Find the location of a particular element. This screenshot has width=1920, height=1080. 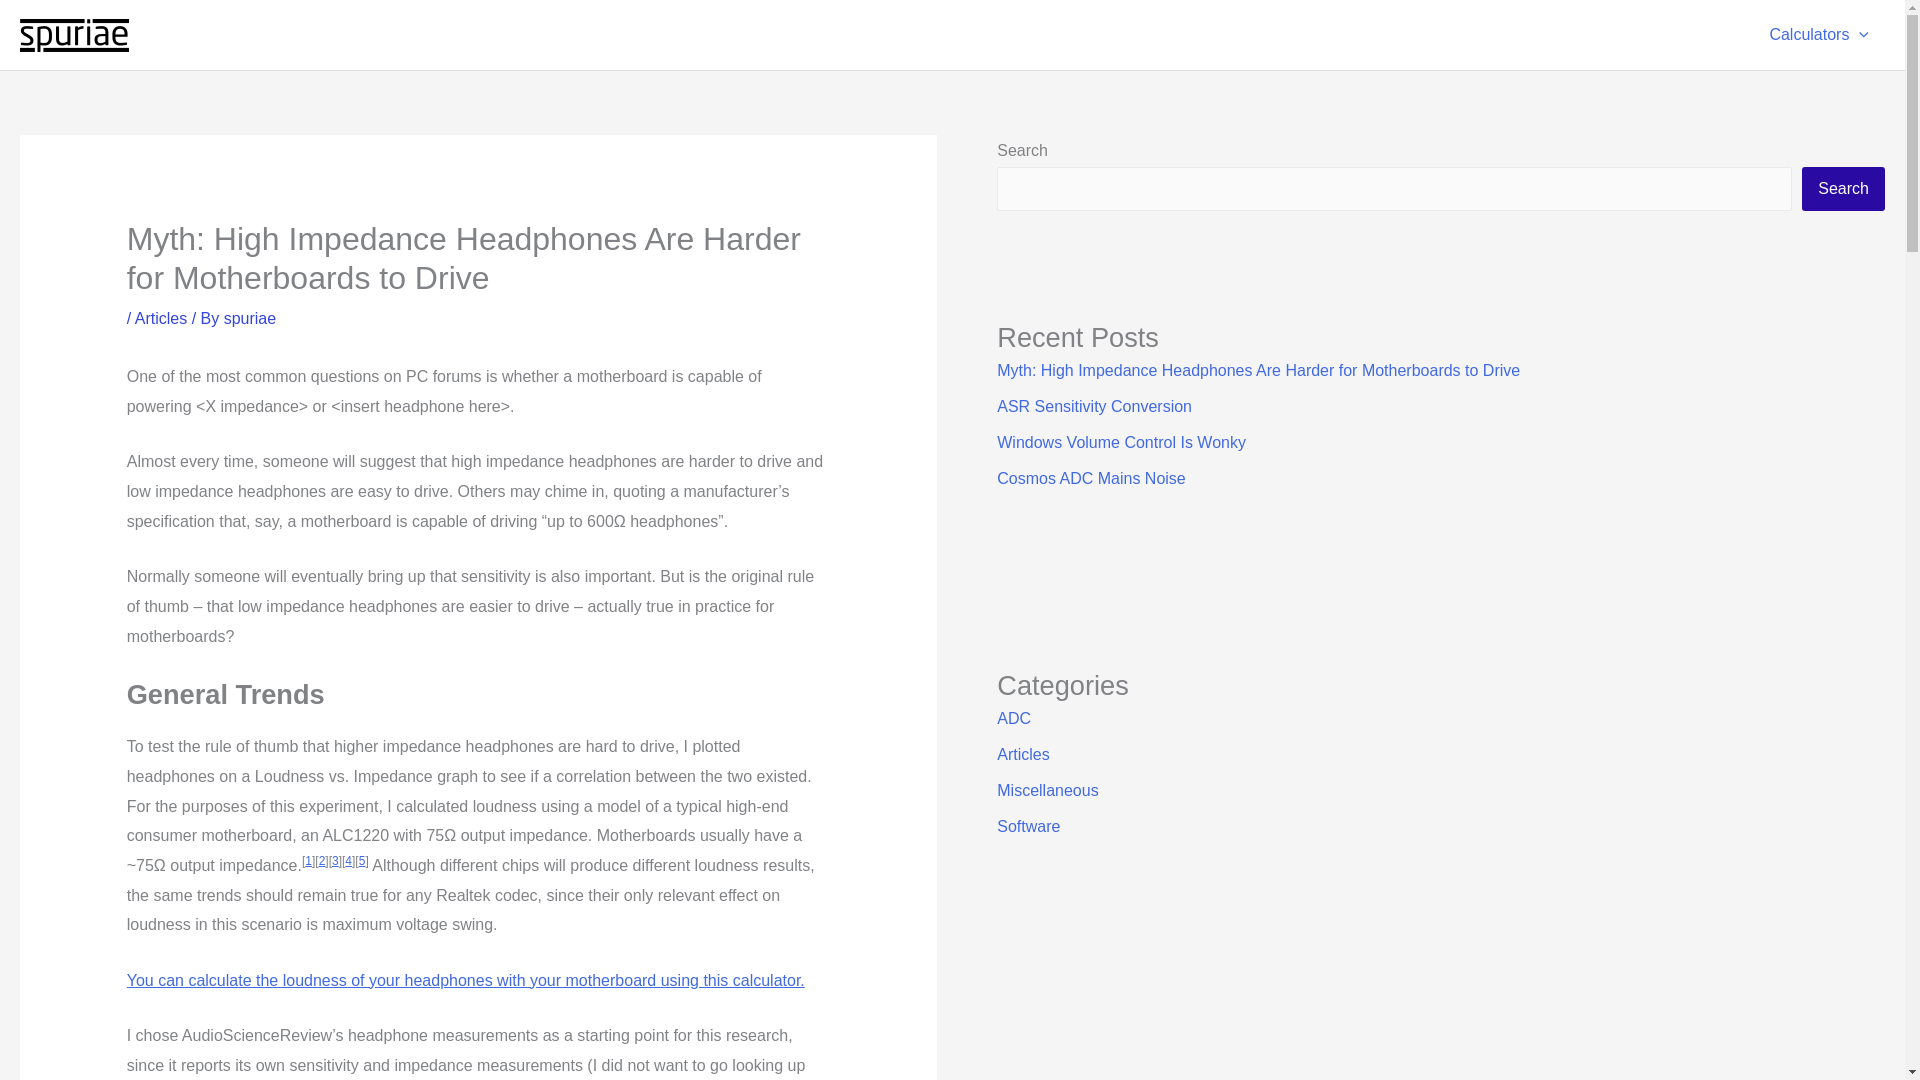

Cosmos ADC Mains Noise is located at coordinates (1091, 478).